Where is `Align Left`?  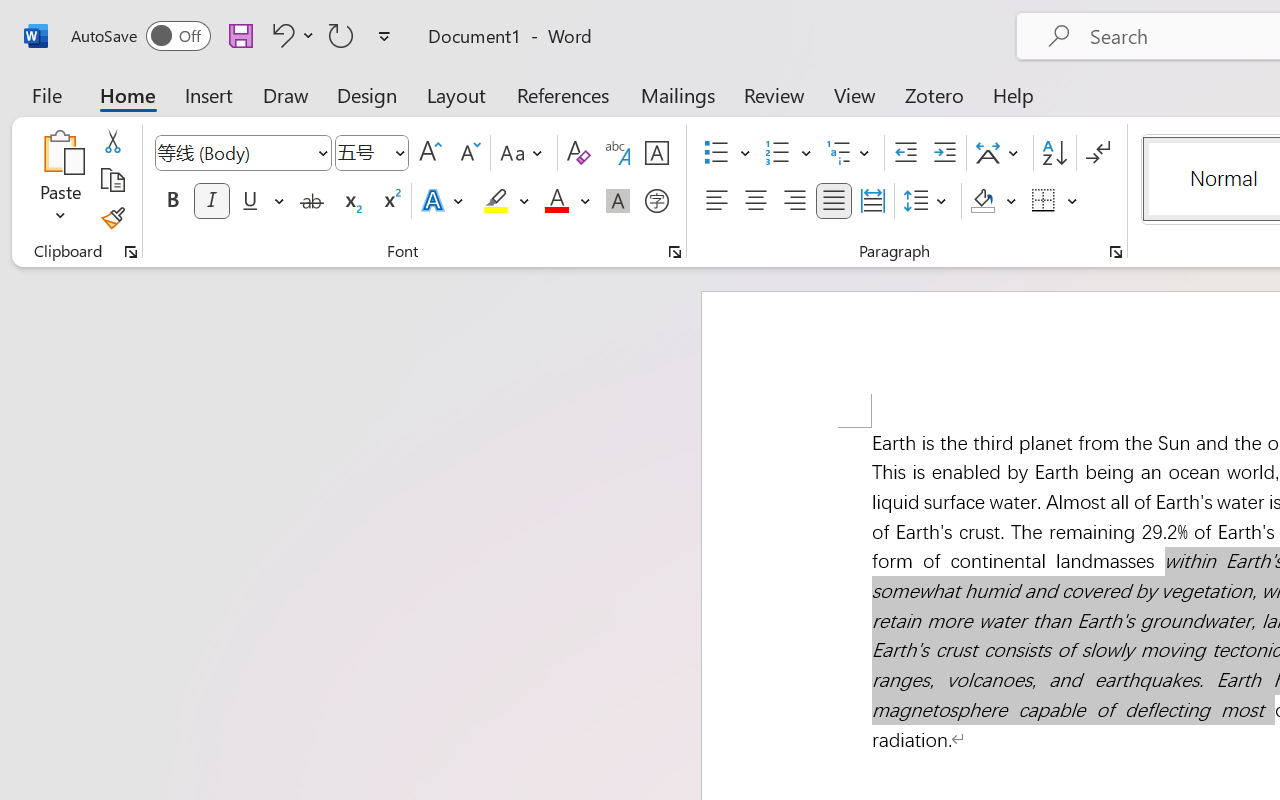 Align Left is located at coordinates (716, 201).